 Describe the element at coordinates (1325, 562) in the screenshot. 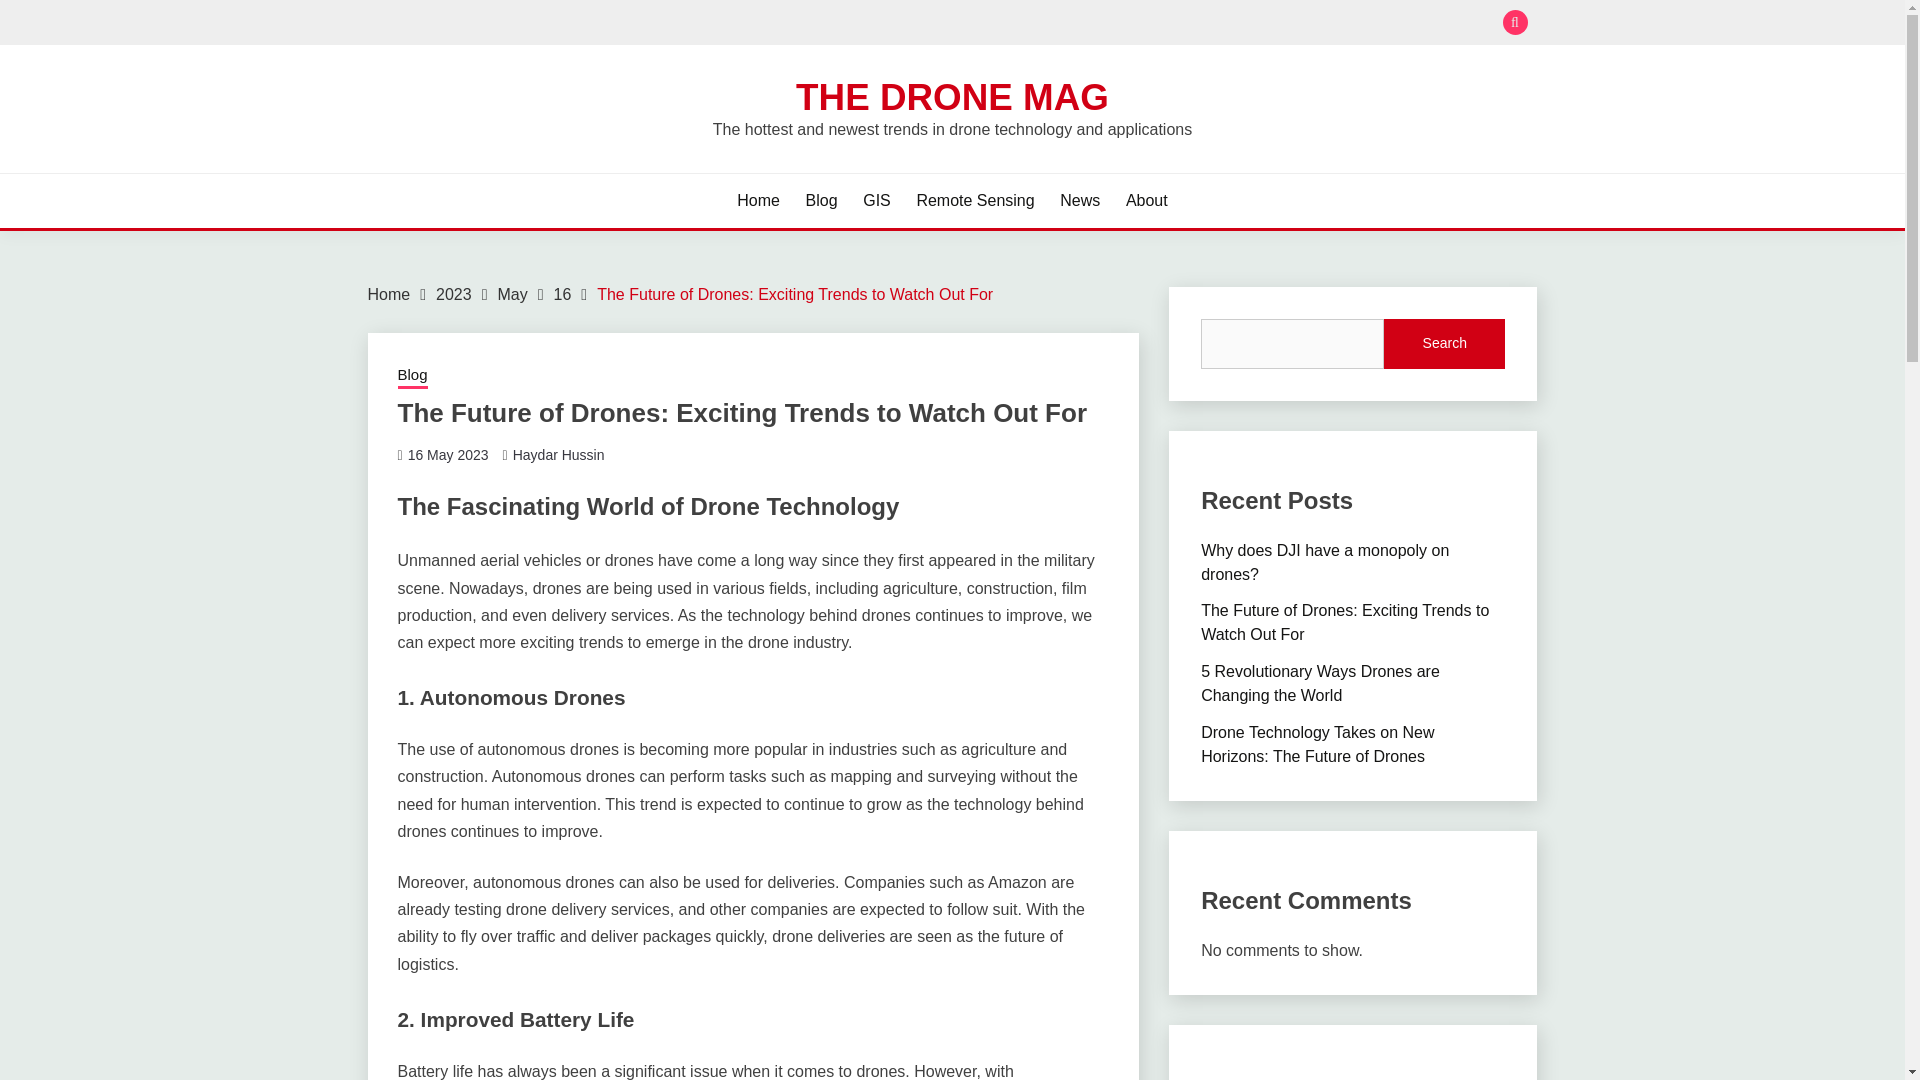

I see `Why does DJI have a monopoly on drones?` at that location.